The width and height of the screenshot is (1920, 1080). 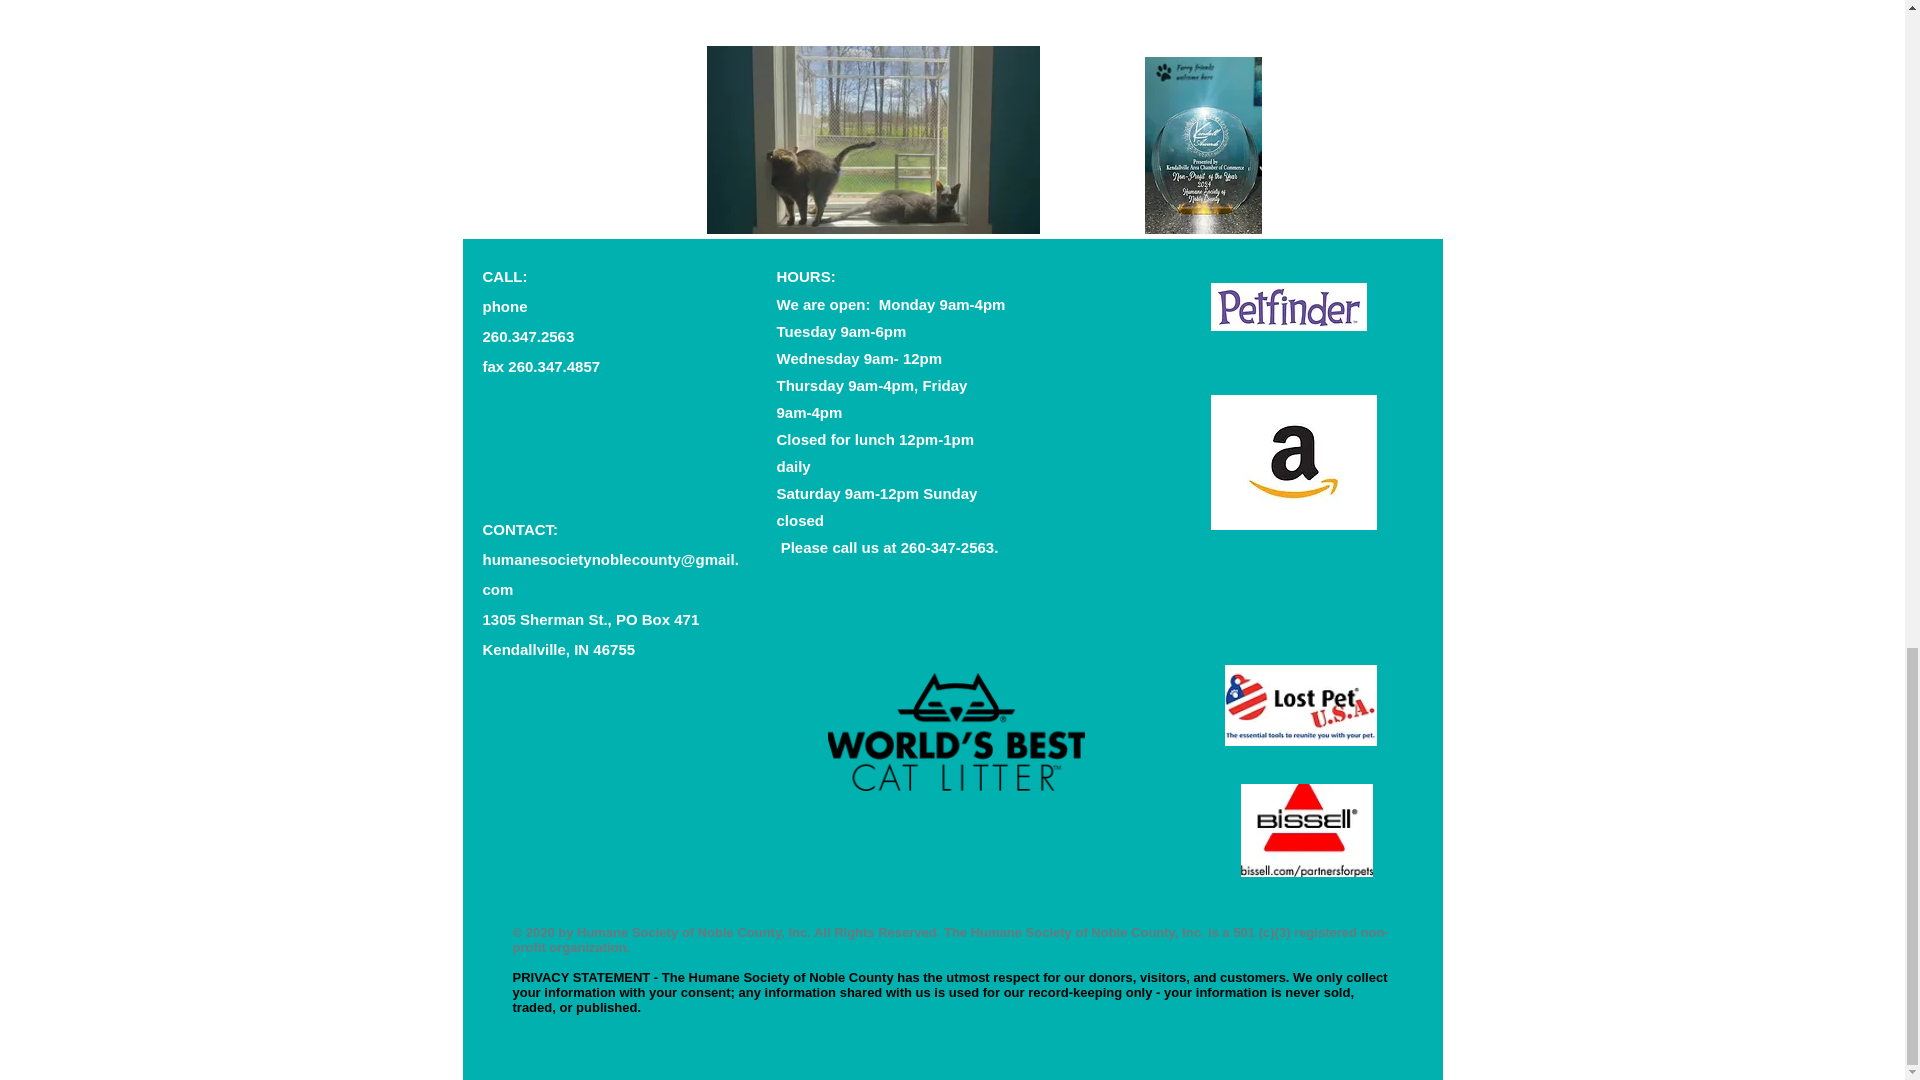 I want to click on External YouTube, so click(x=602, y=66).